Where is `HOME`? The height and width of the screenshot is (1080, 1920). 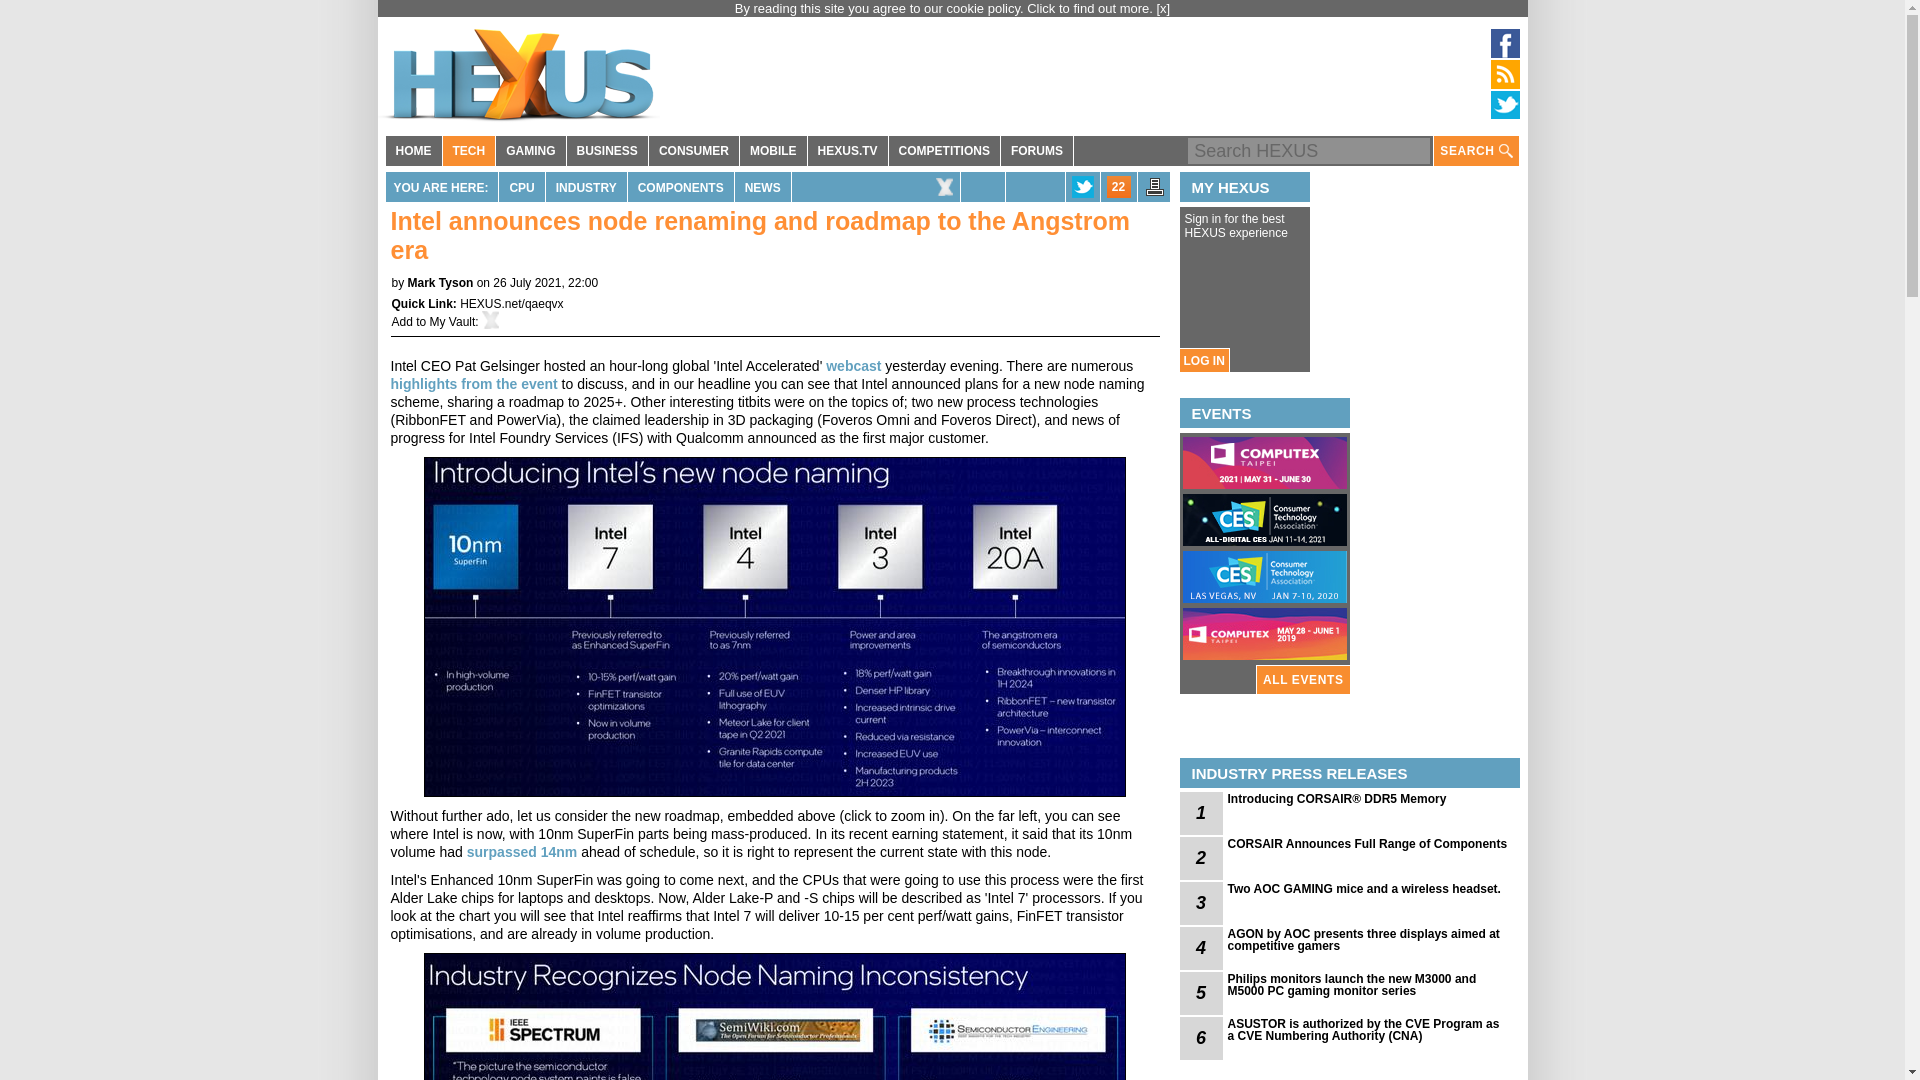
HOME is located at coordinates (413, 151).